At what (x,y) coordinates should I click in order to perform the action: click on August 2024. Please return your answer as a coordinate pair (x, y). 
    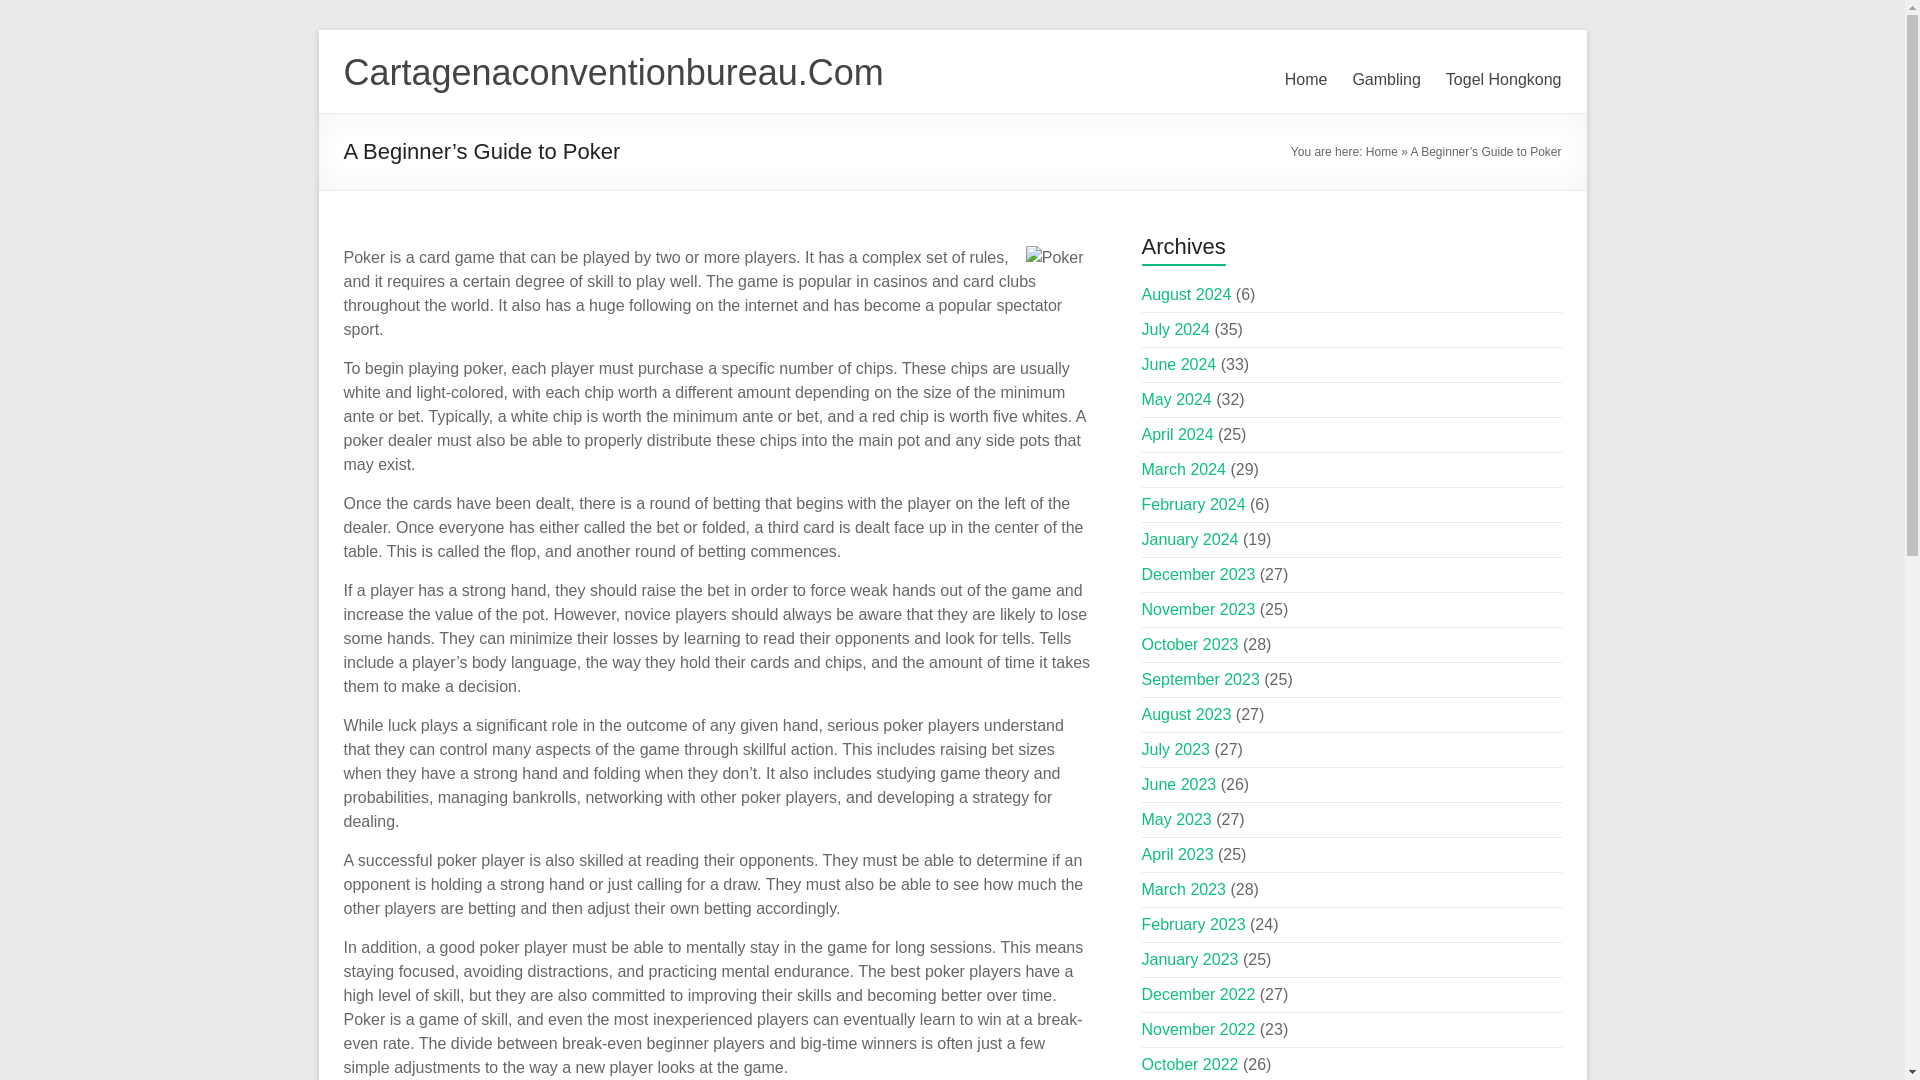
    Looking at the image, I should click on (1187, 294).